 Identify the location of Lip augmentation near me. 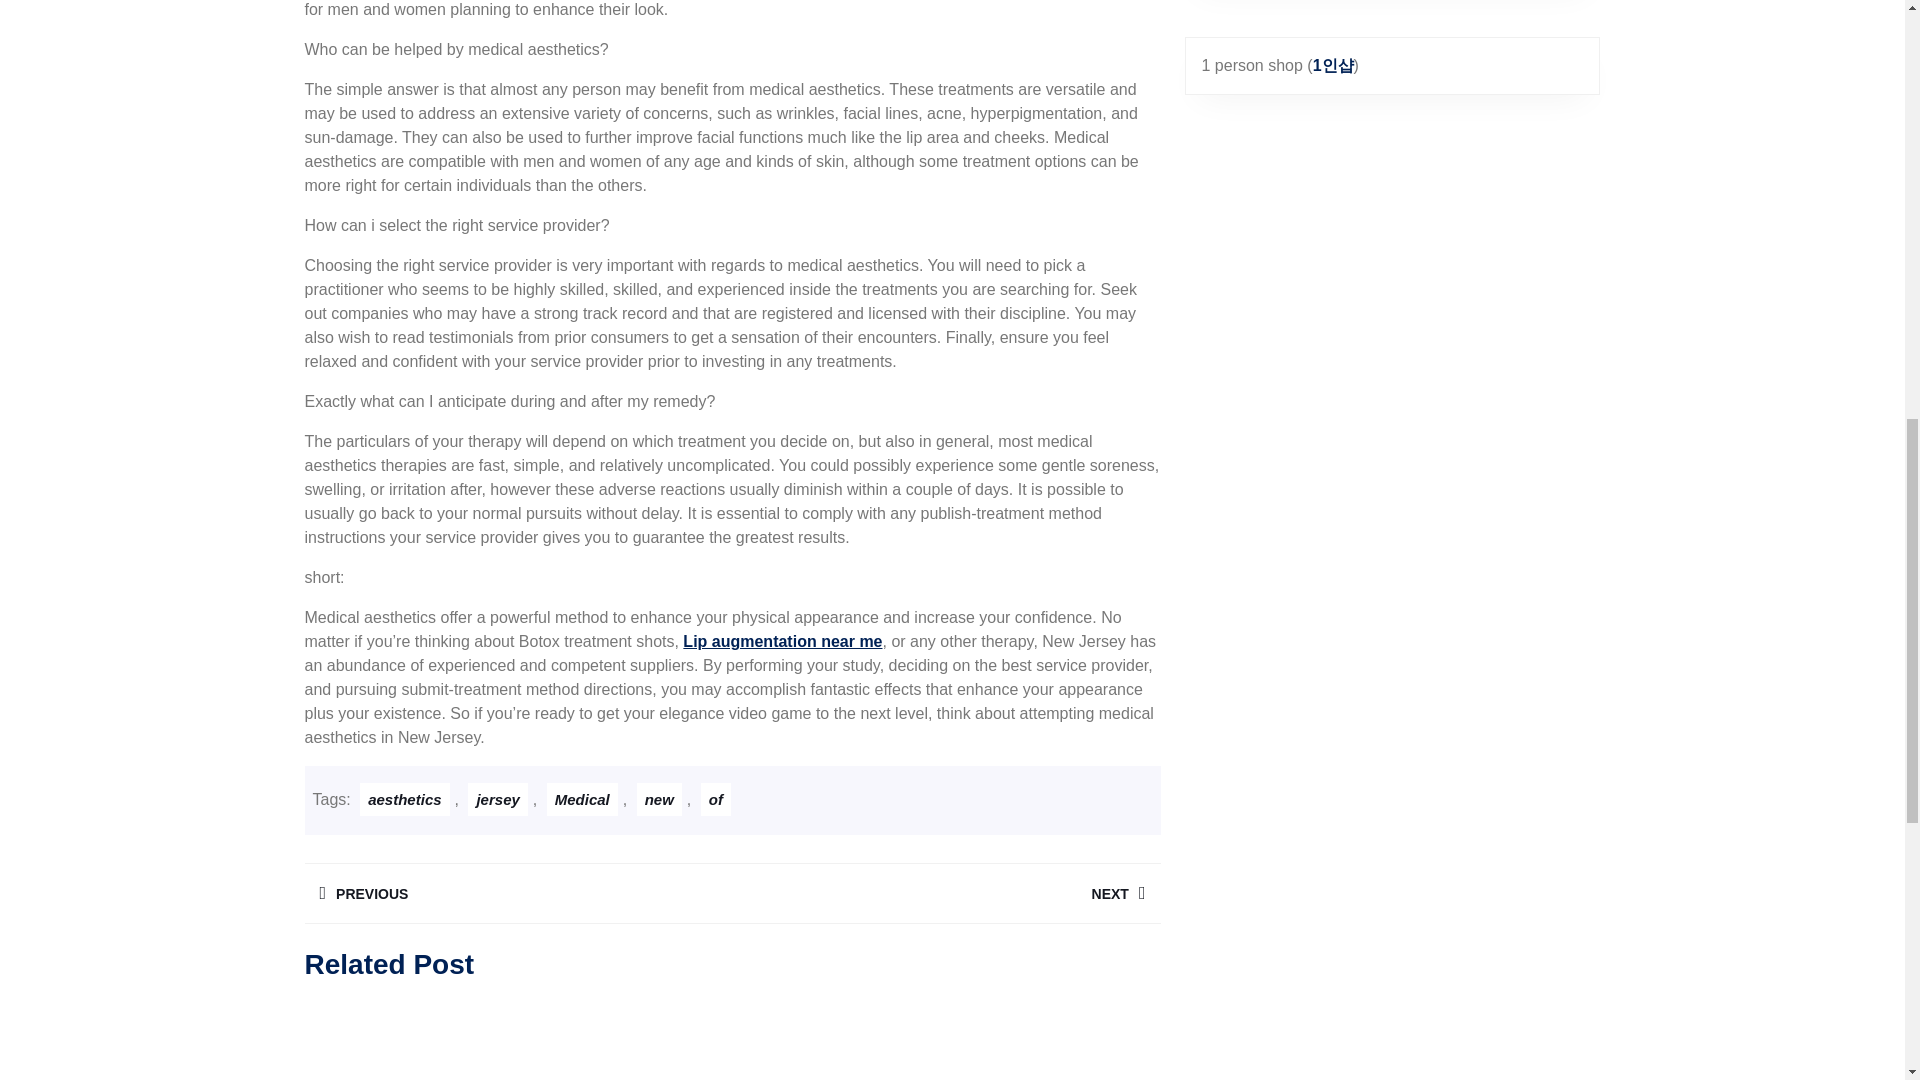
(782, 641).